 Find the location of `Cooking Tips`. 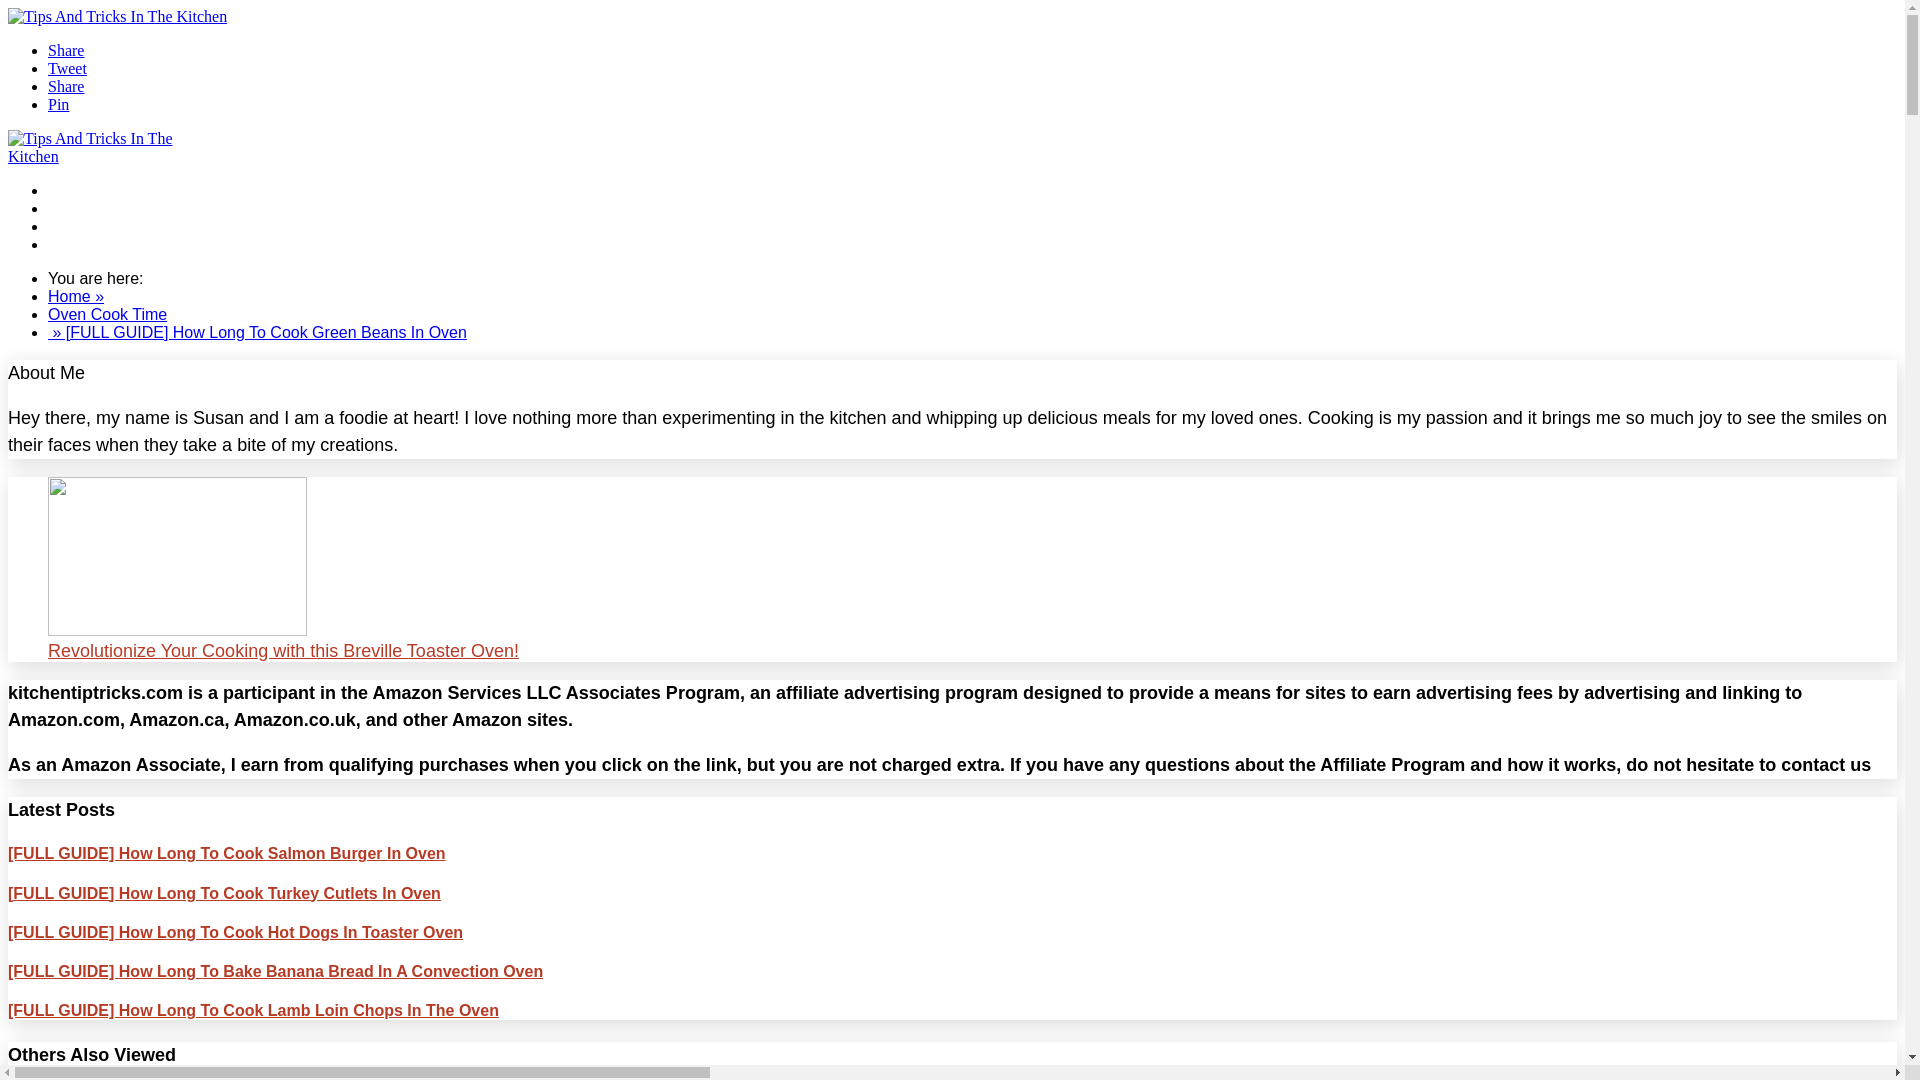

Cooking Tips is located at coordinates (94, 226).